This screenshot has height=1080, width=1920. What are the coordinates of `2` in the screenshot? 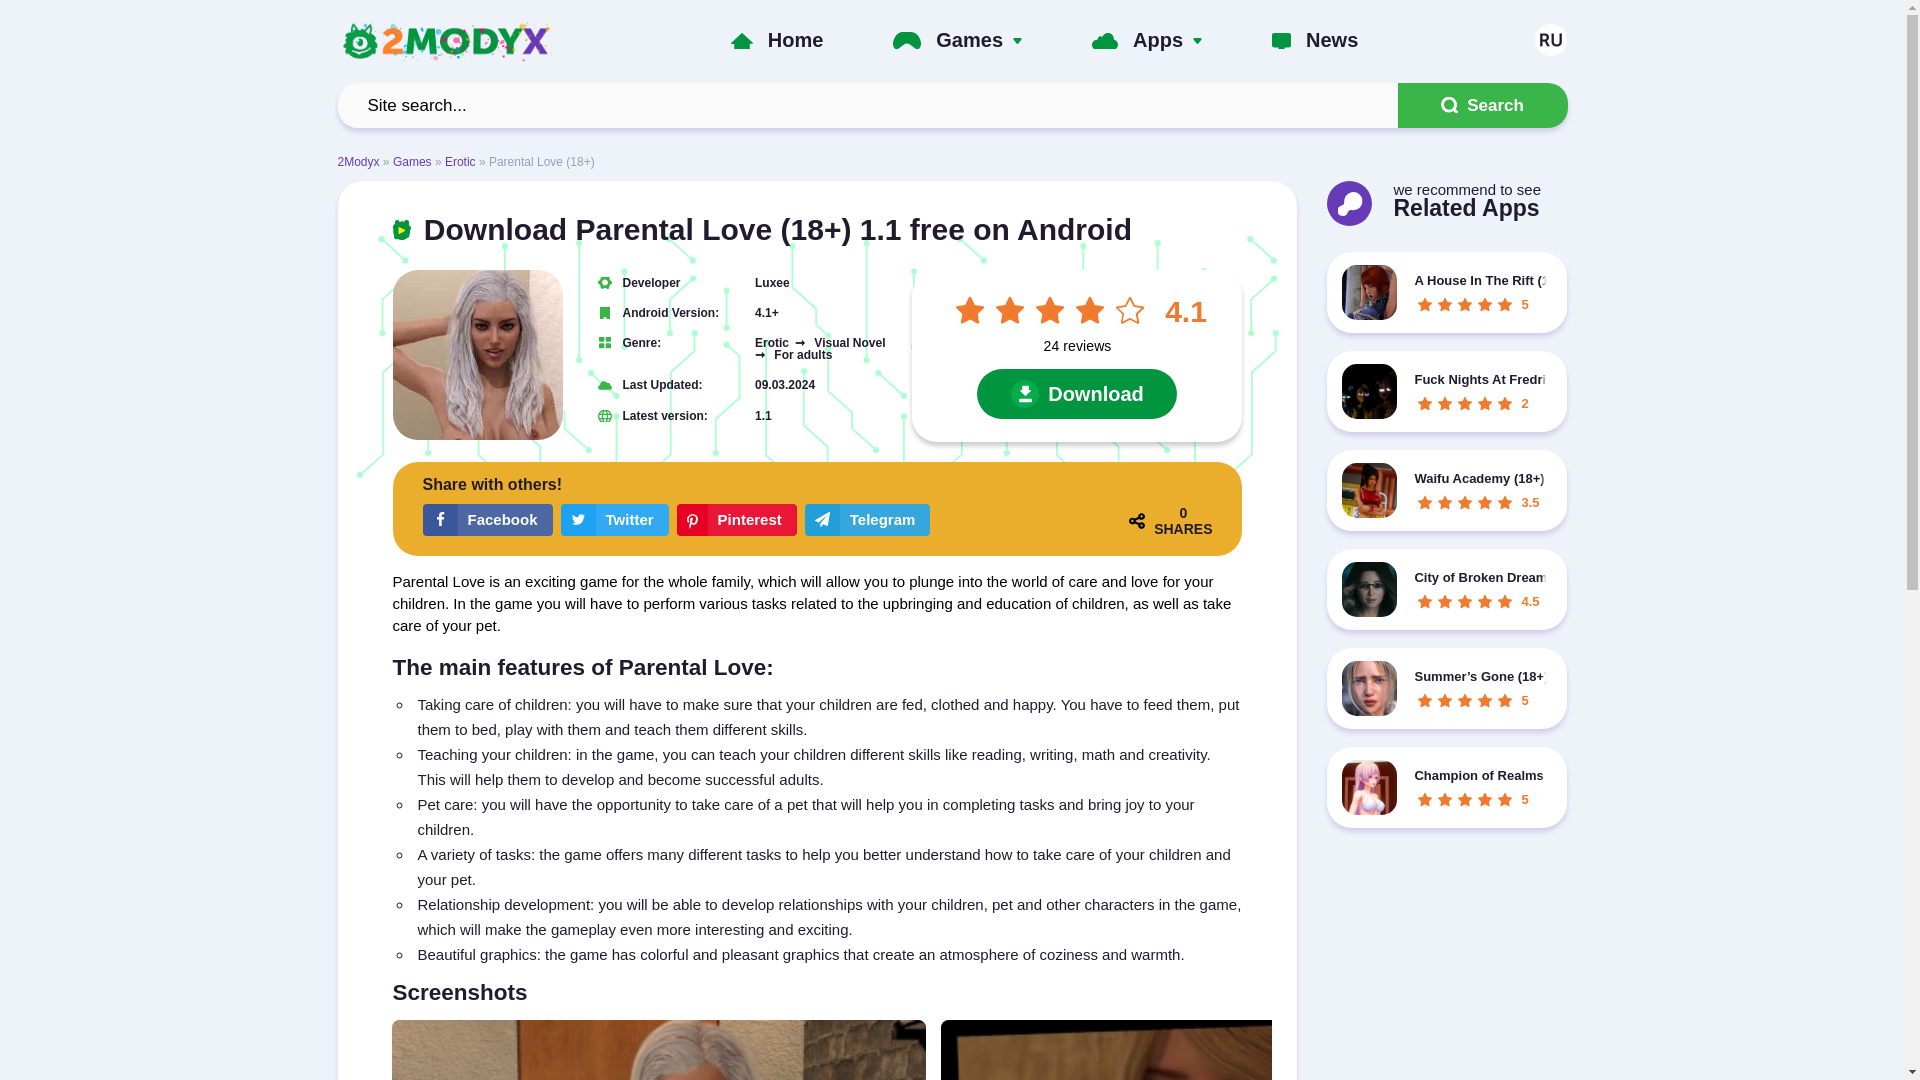 It's located at (1010, 310).